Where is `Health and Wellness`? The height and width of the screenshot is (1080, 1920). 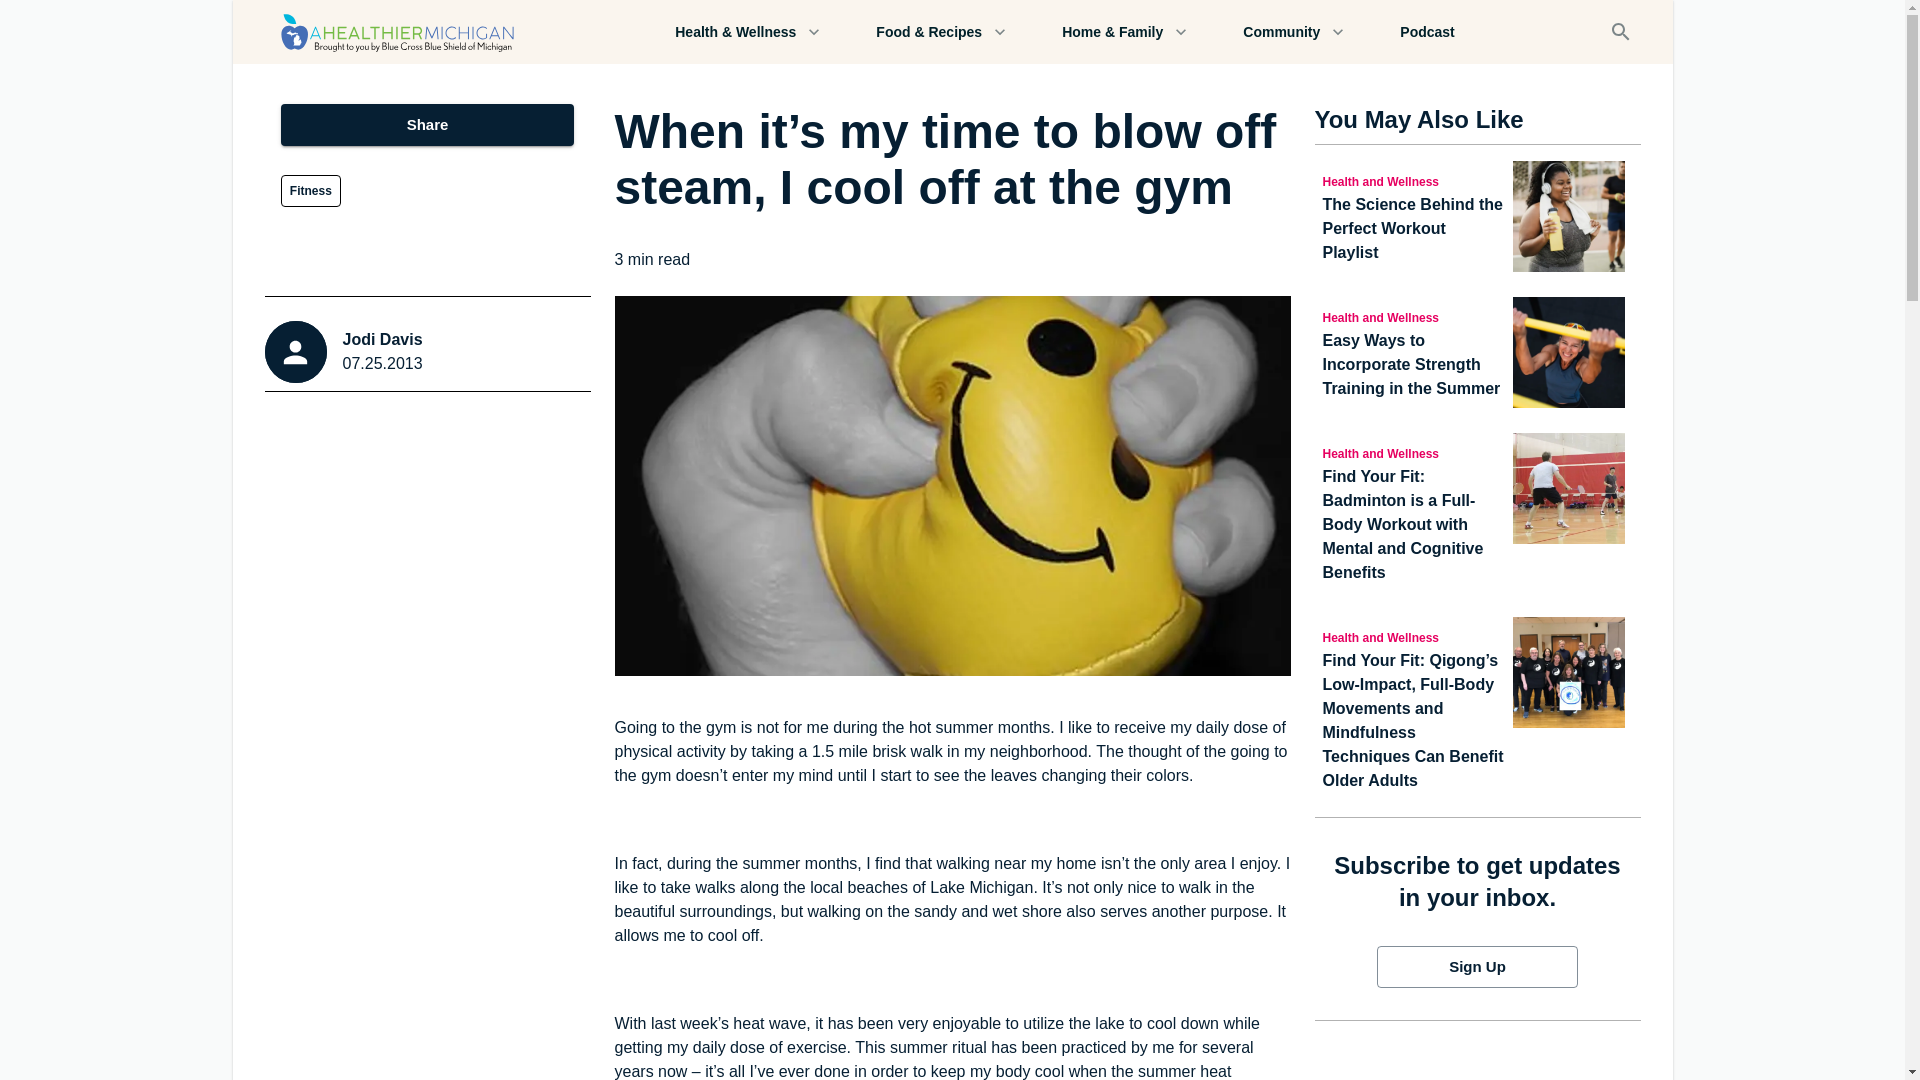 Health and Wellness is located at coordinates (1414, 452).